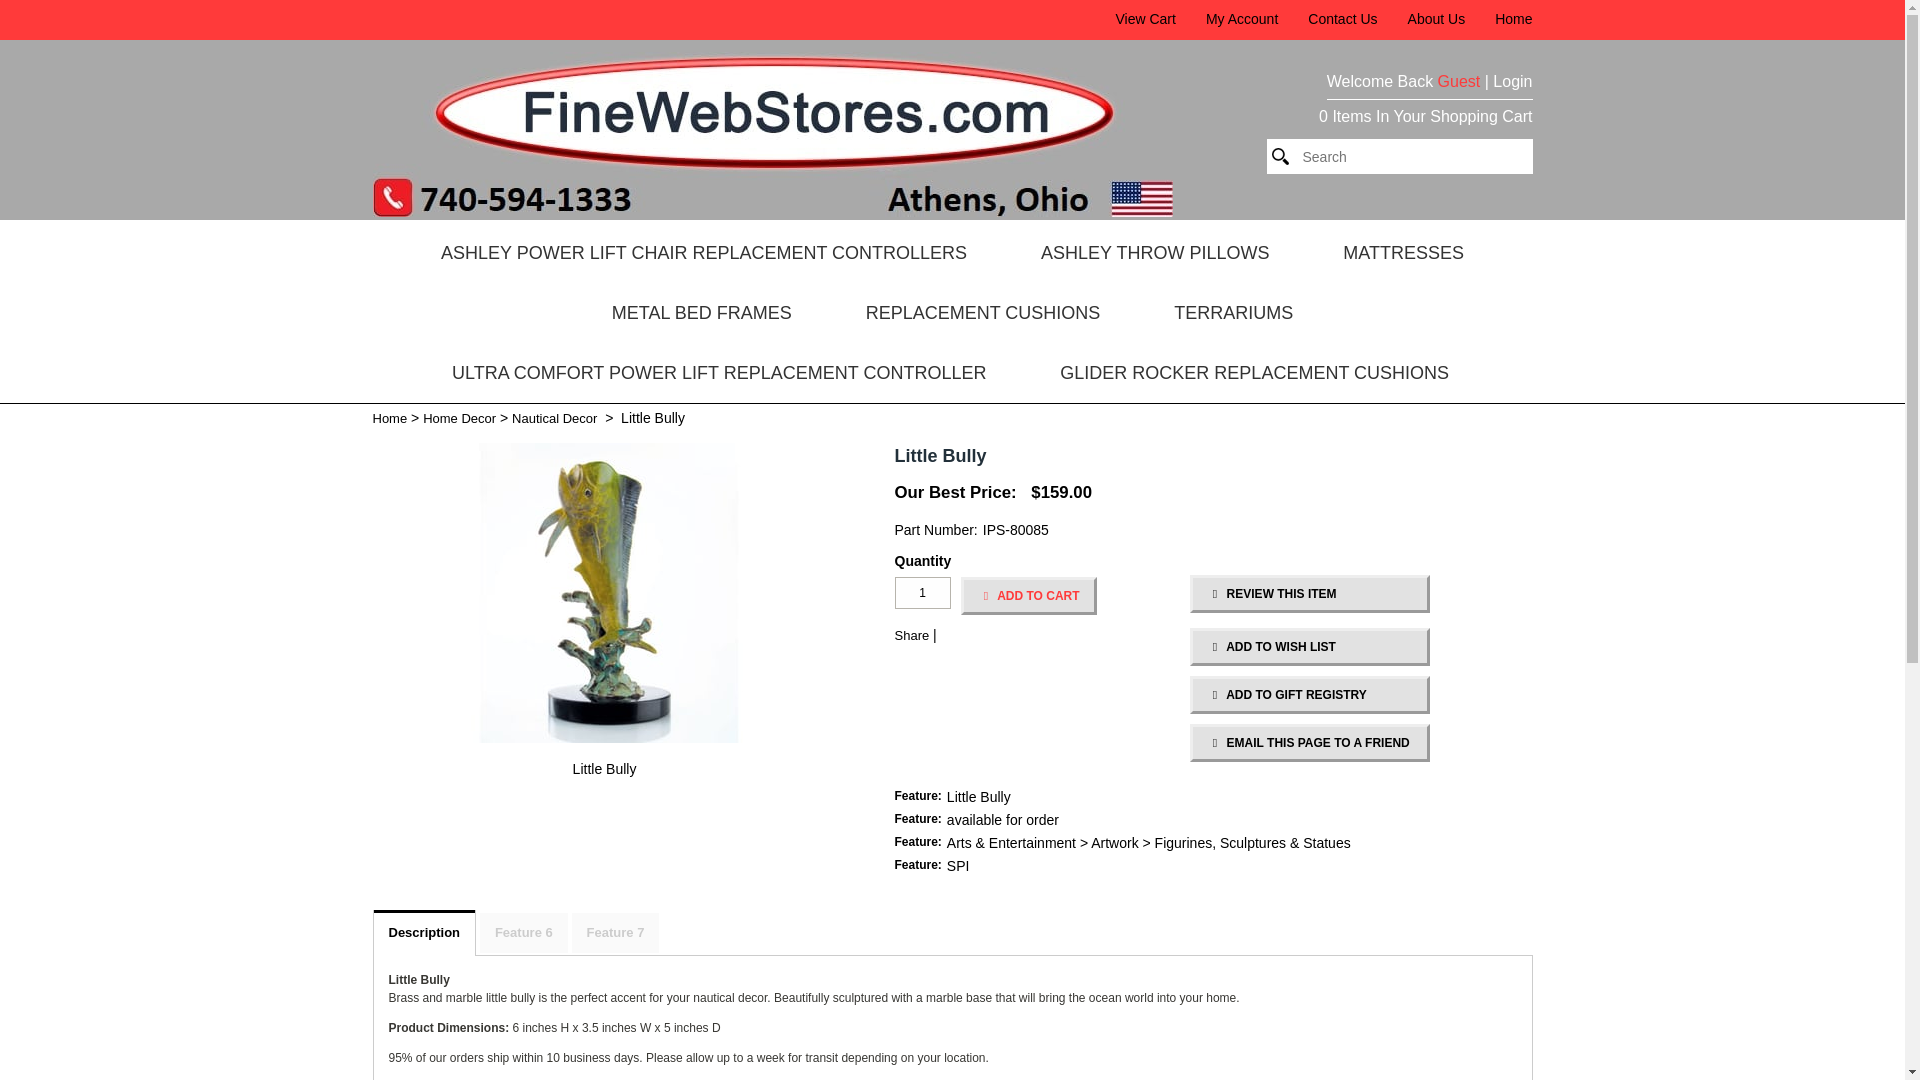 The width and height of the screenshot is (1920, 1080). I want to click on Little Bully , so click(604, 769).